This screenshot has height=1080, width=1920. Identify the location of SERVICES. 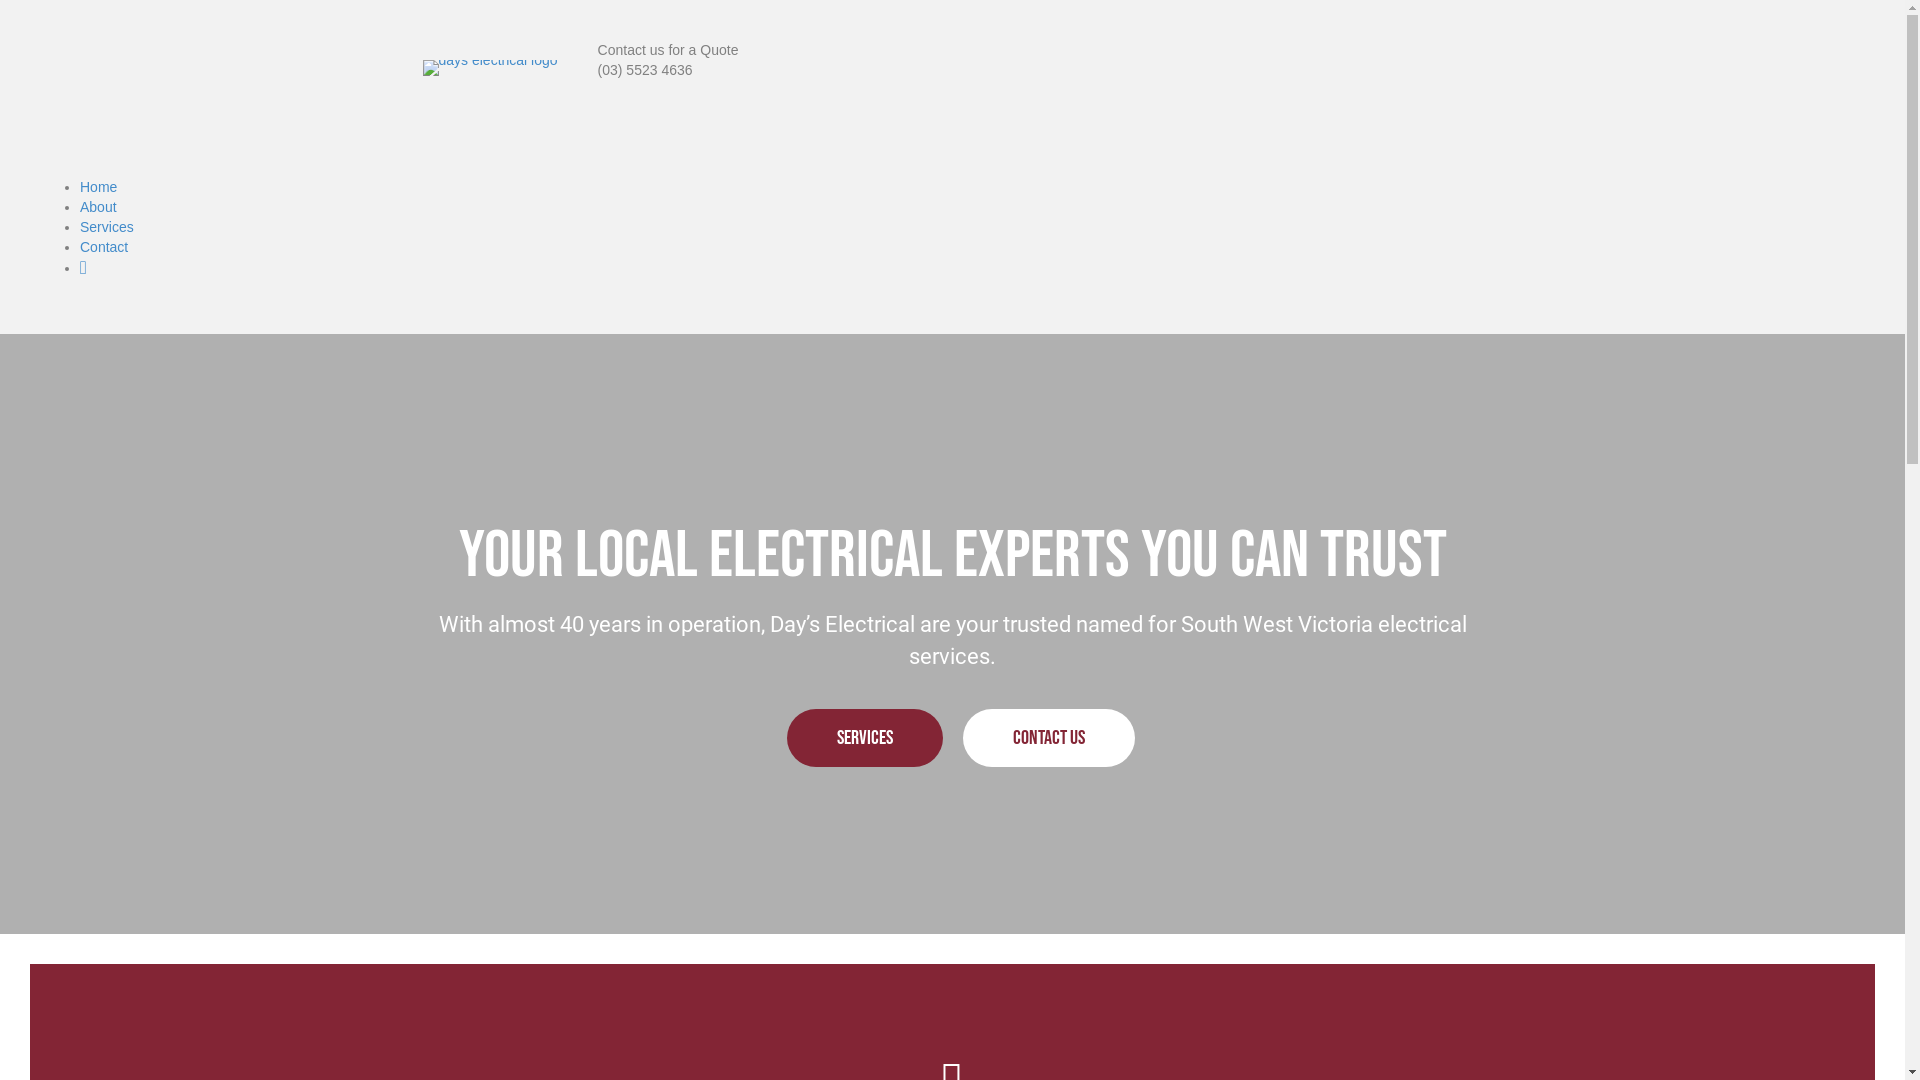
(864, 738).